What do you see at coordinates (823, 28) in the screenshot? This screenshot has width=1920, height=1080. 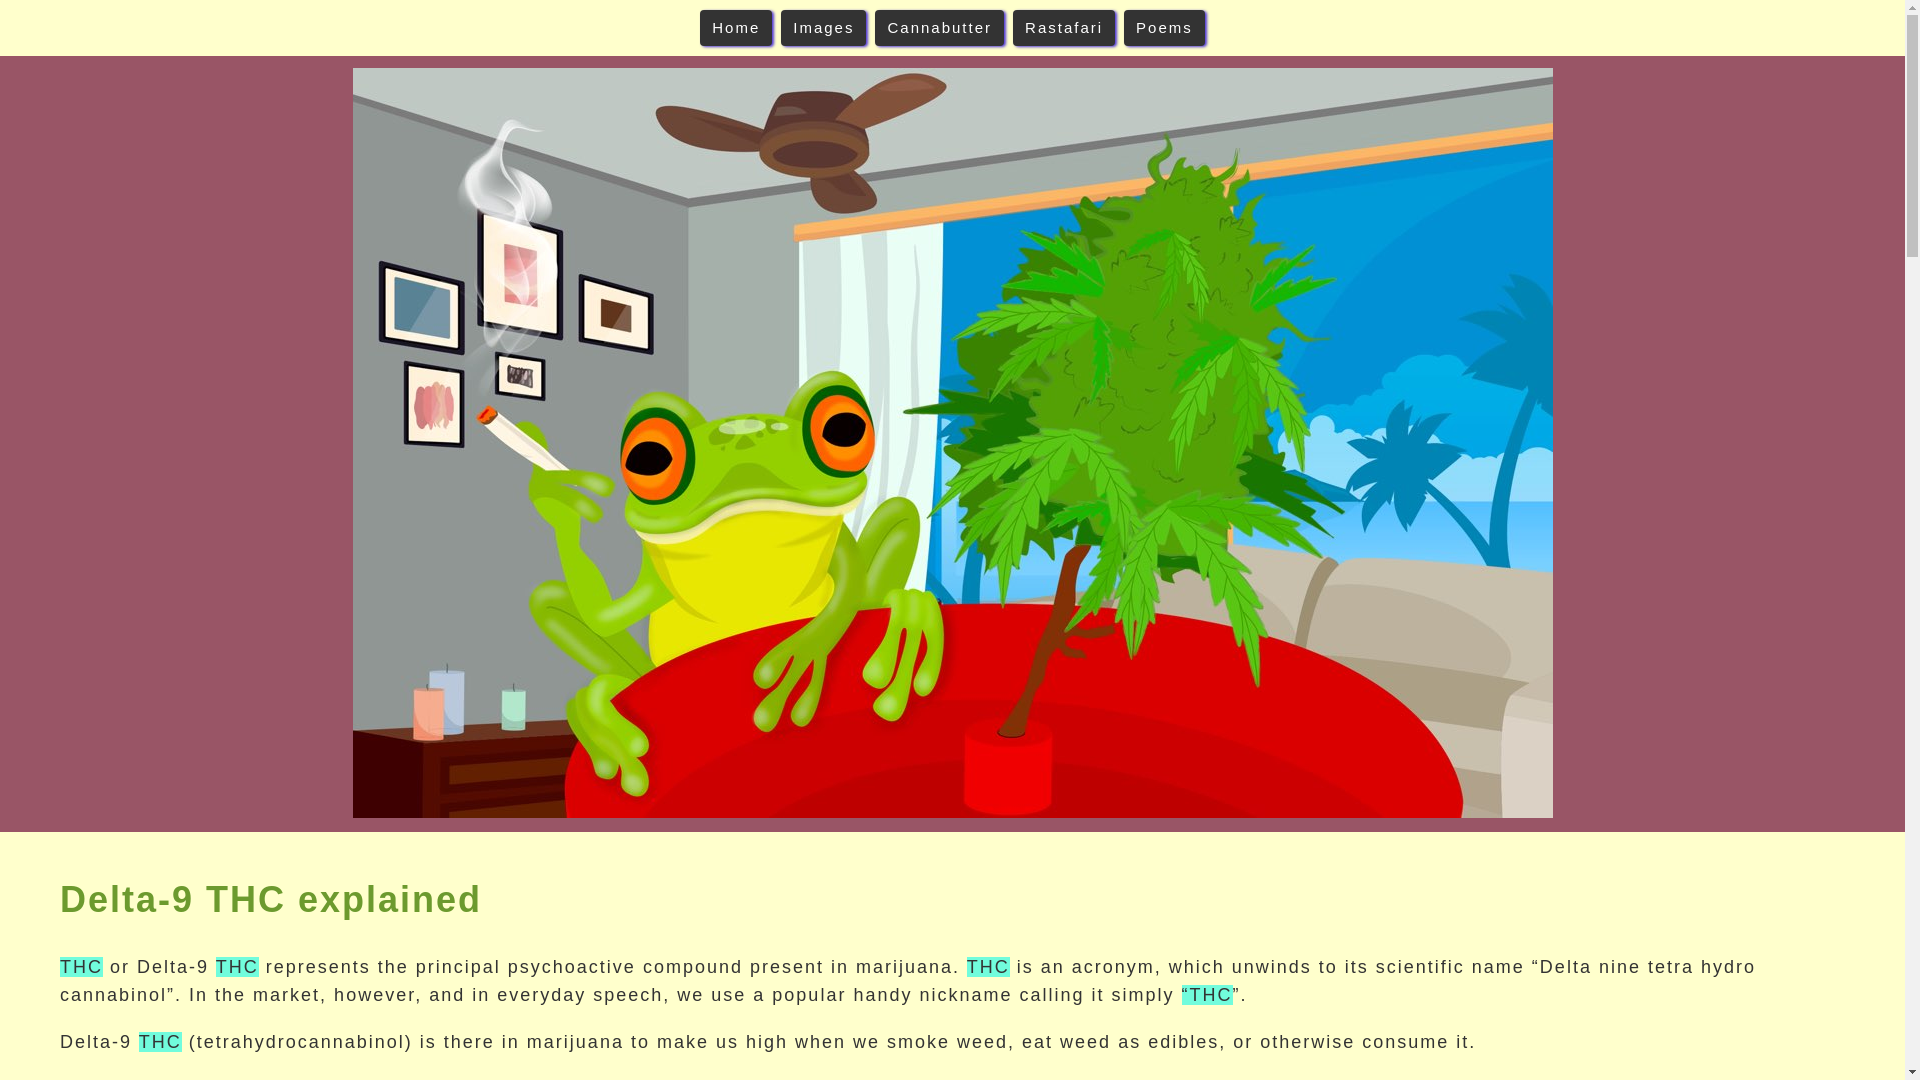 I see `Images` at bounding box center [823, 28].